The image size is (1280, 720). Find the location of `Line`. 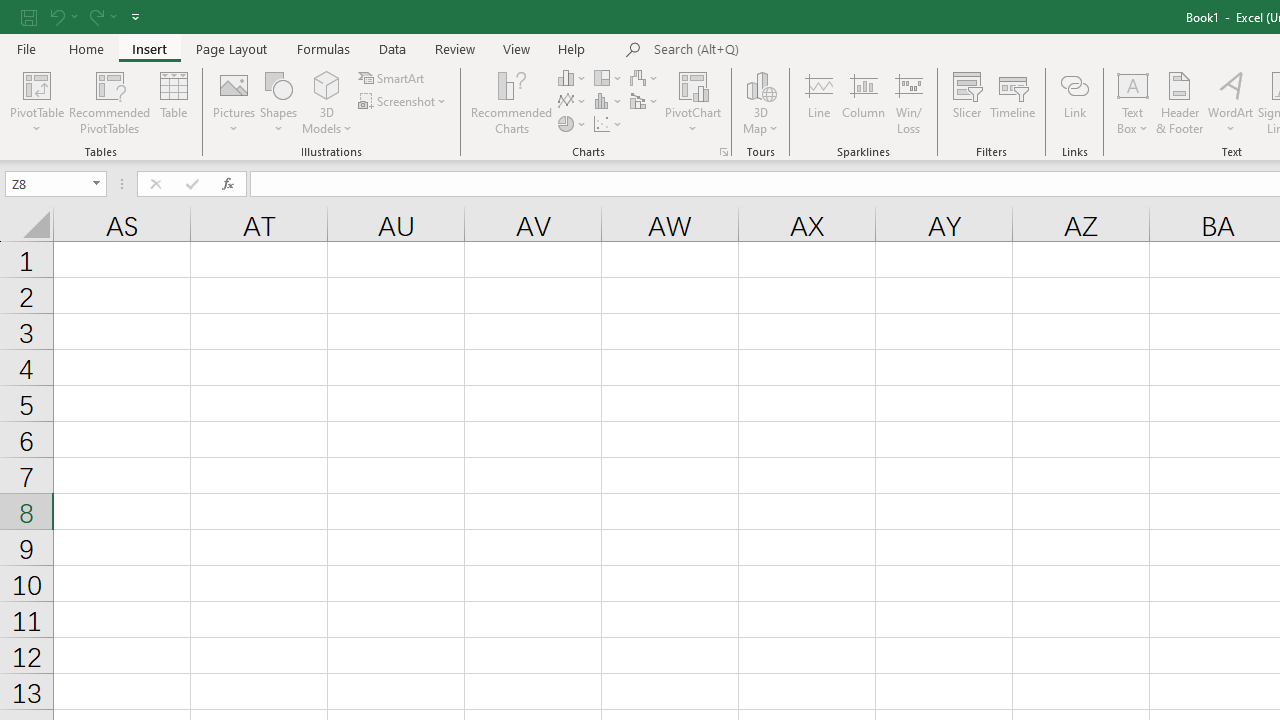

Line is located at coordinates (818, 102).